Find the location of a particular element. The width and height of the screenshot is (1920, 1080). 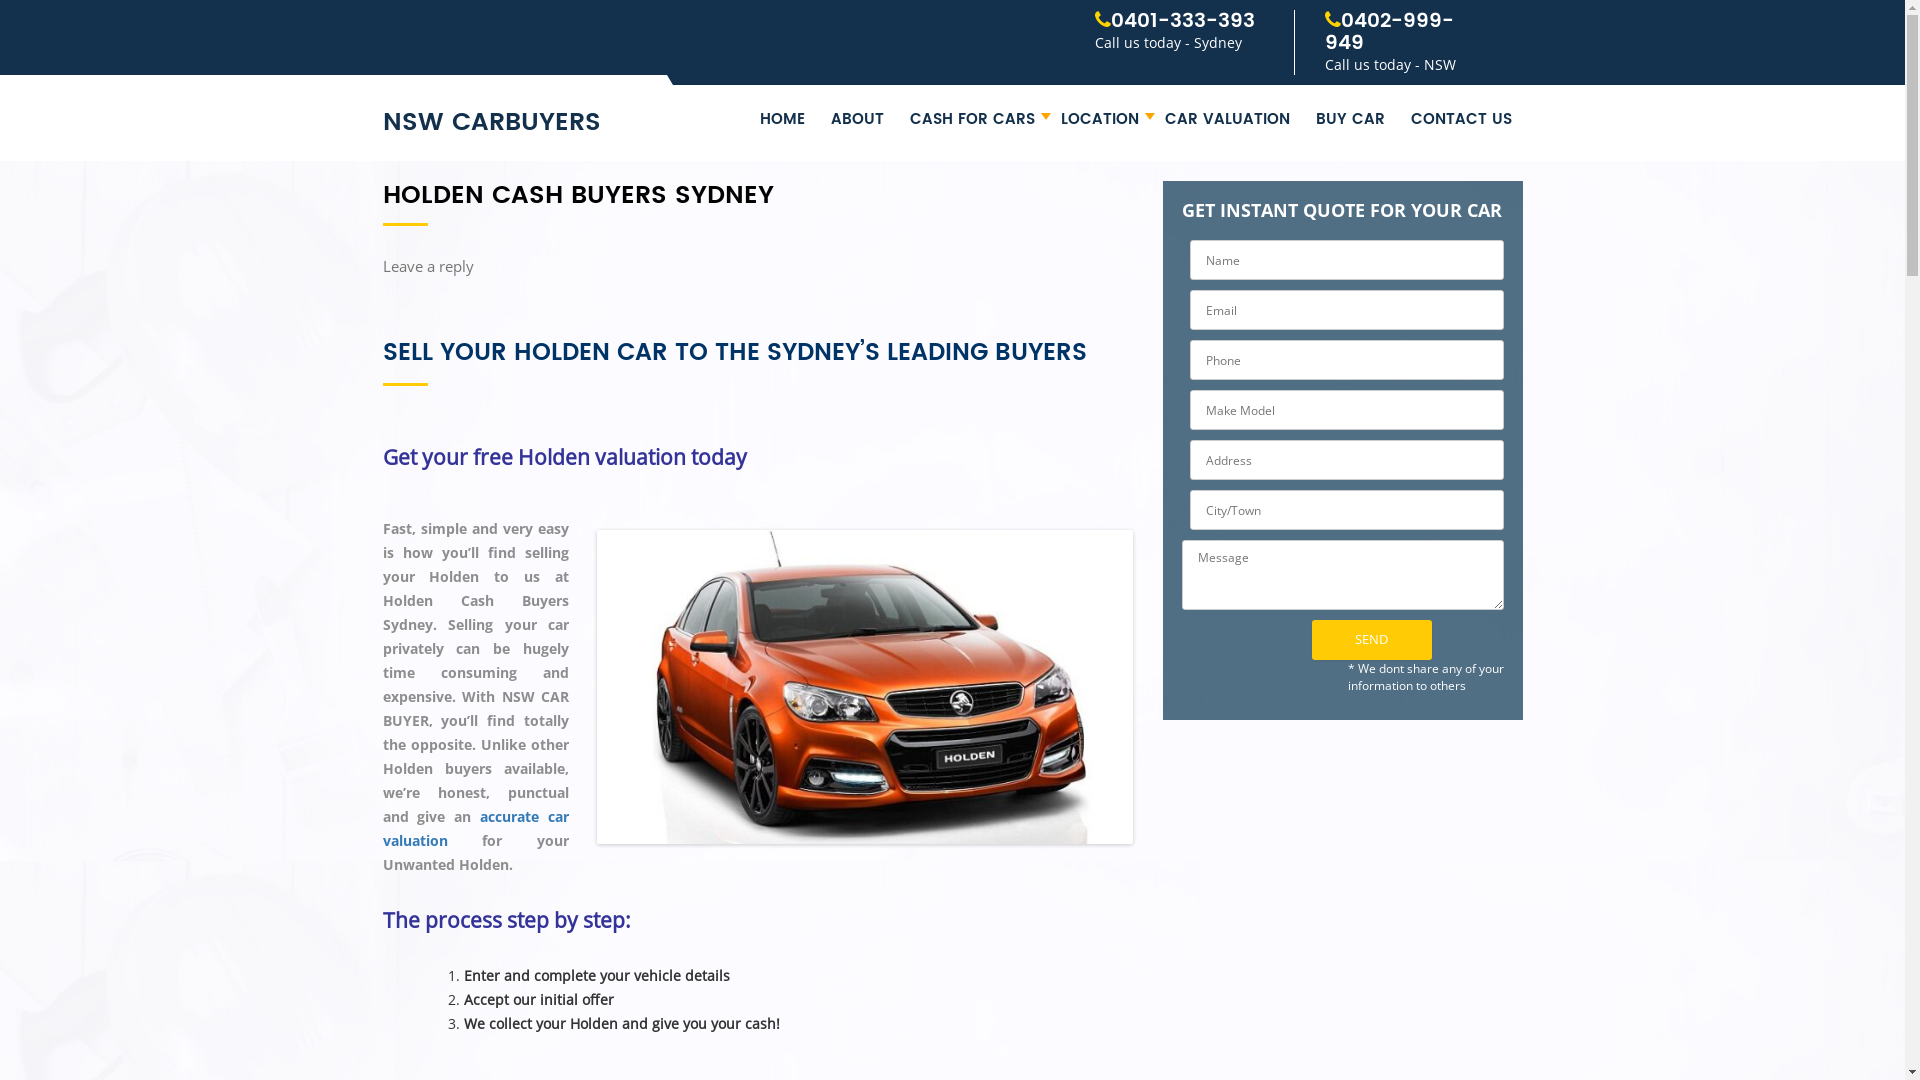

0401-333-393 is located at coordinates (1183, 22).